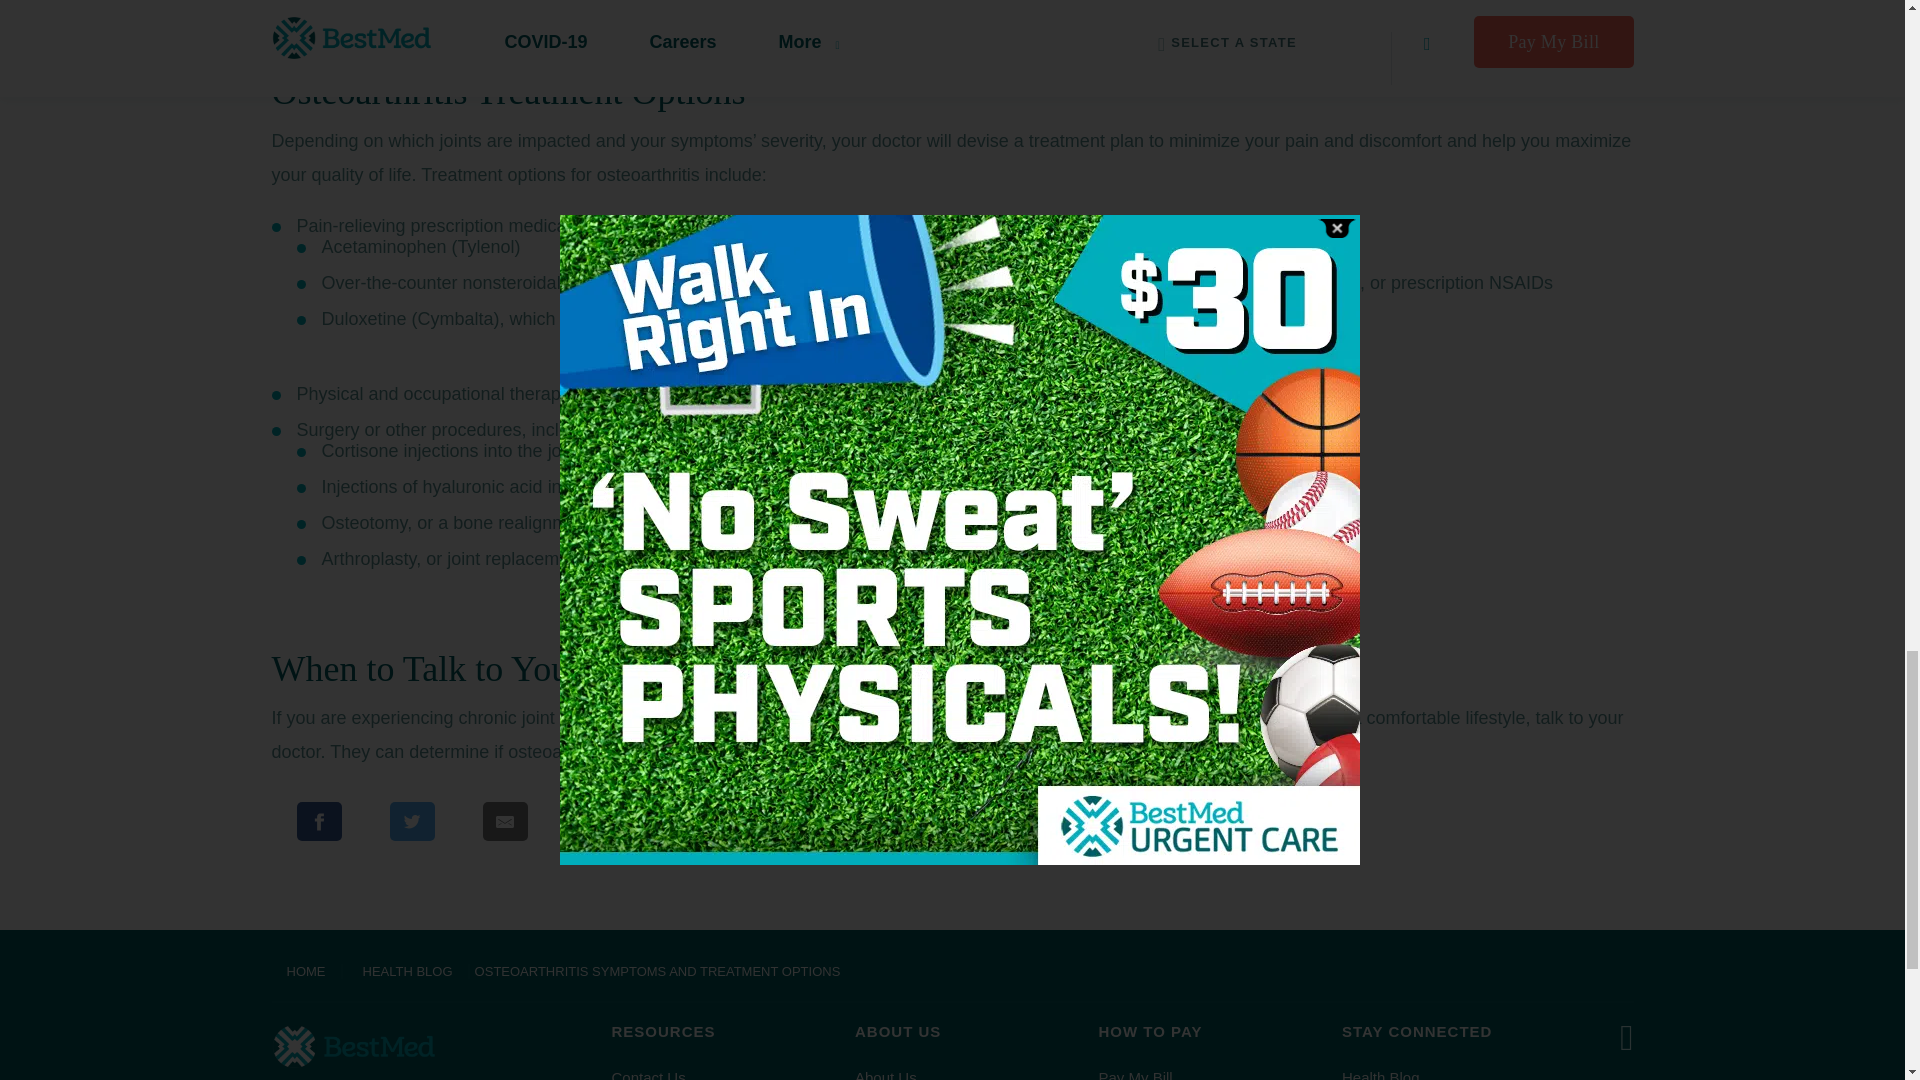  What do you see at coordinates (408, 971) in the screenshot?
I see `HEALTH BLOG` at bounding box center [408, 971].